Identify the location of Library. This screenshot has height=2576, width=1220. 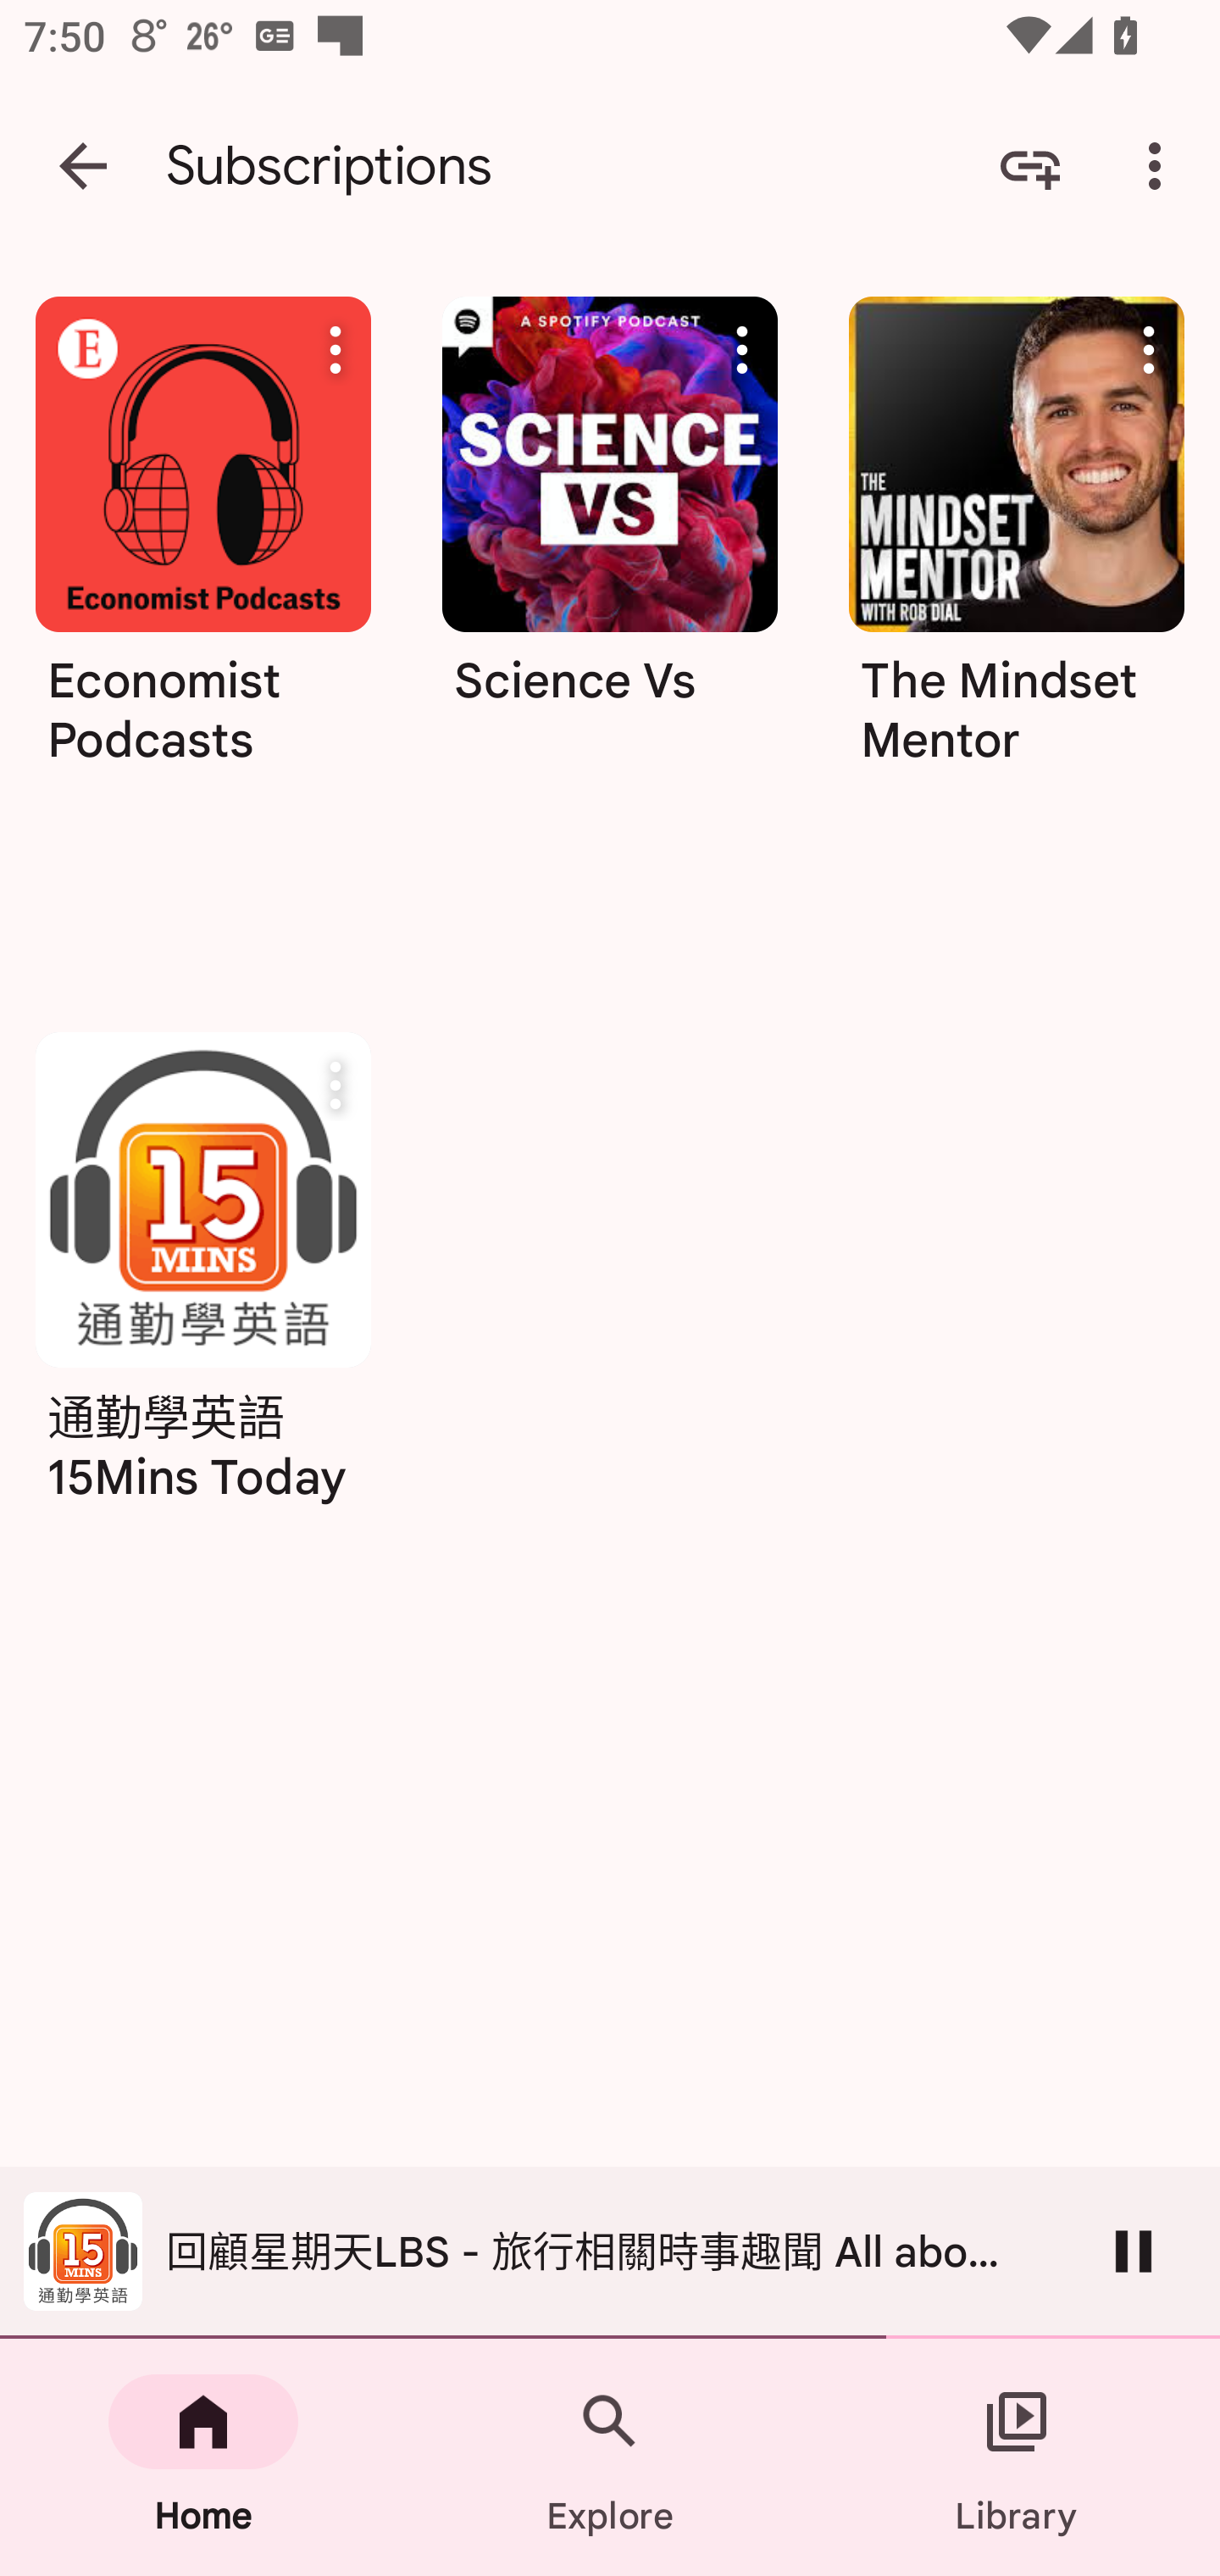
(1017, 2457).